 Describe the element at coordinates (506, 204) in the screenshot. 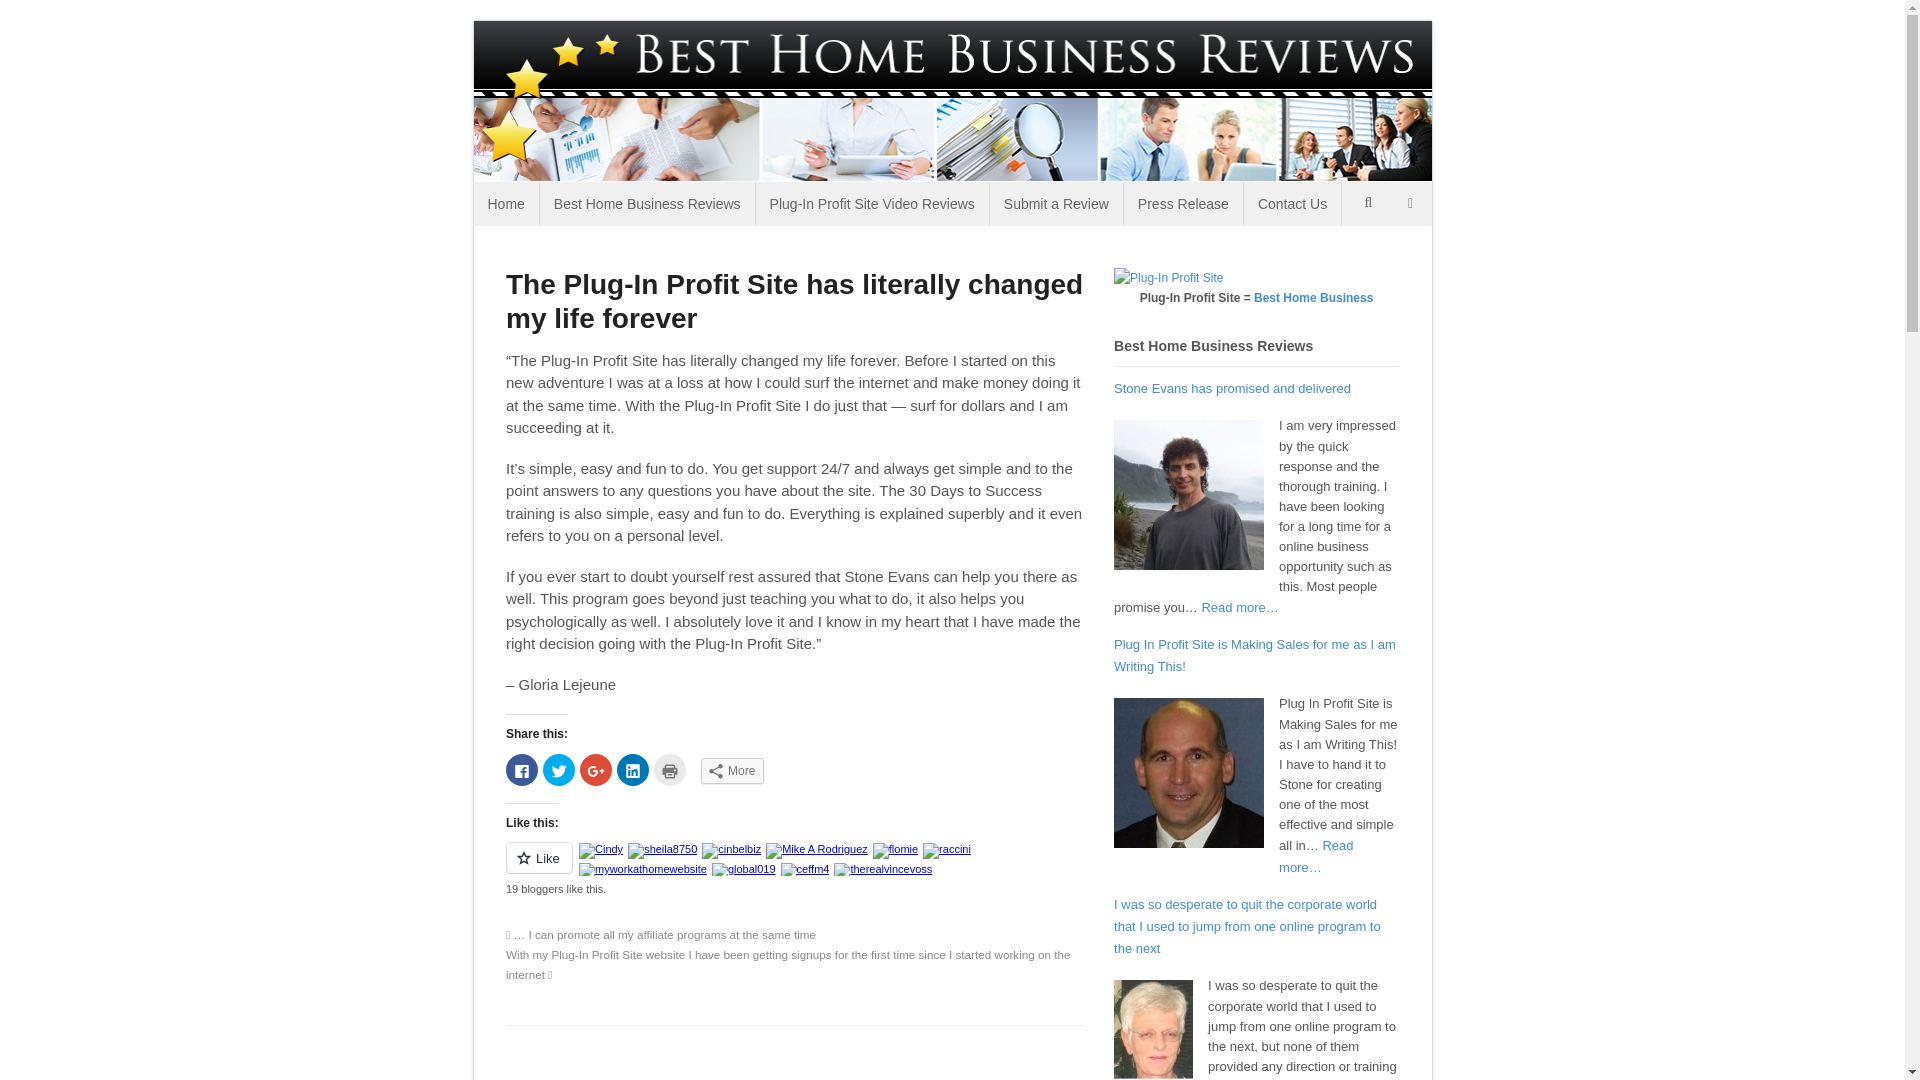

I see `Home` at that location.